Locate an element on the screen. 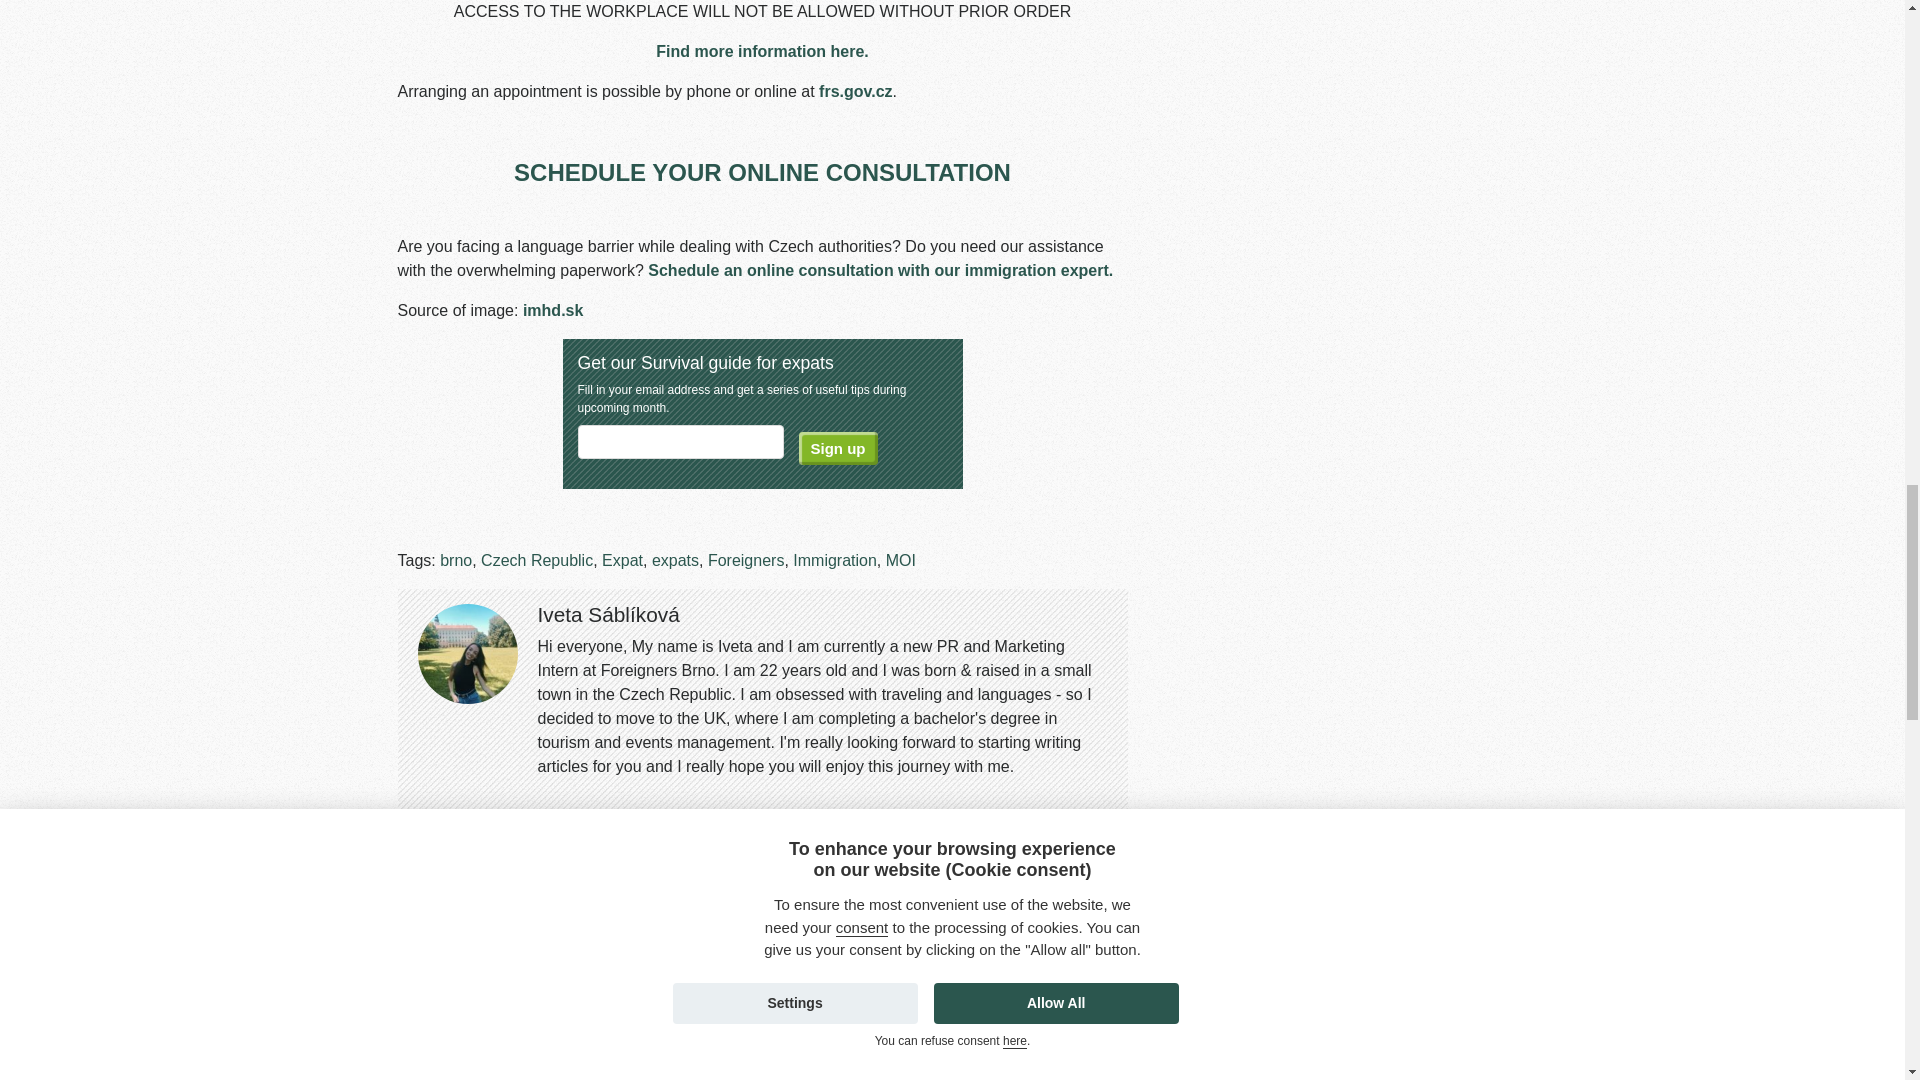  Schedule an online consultation with our immigration expert. is located at coordinates (880, 270).